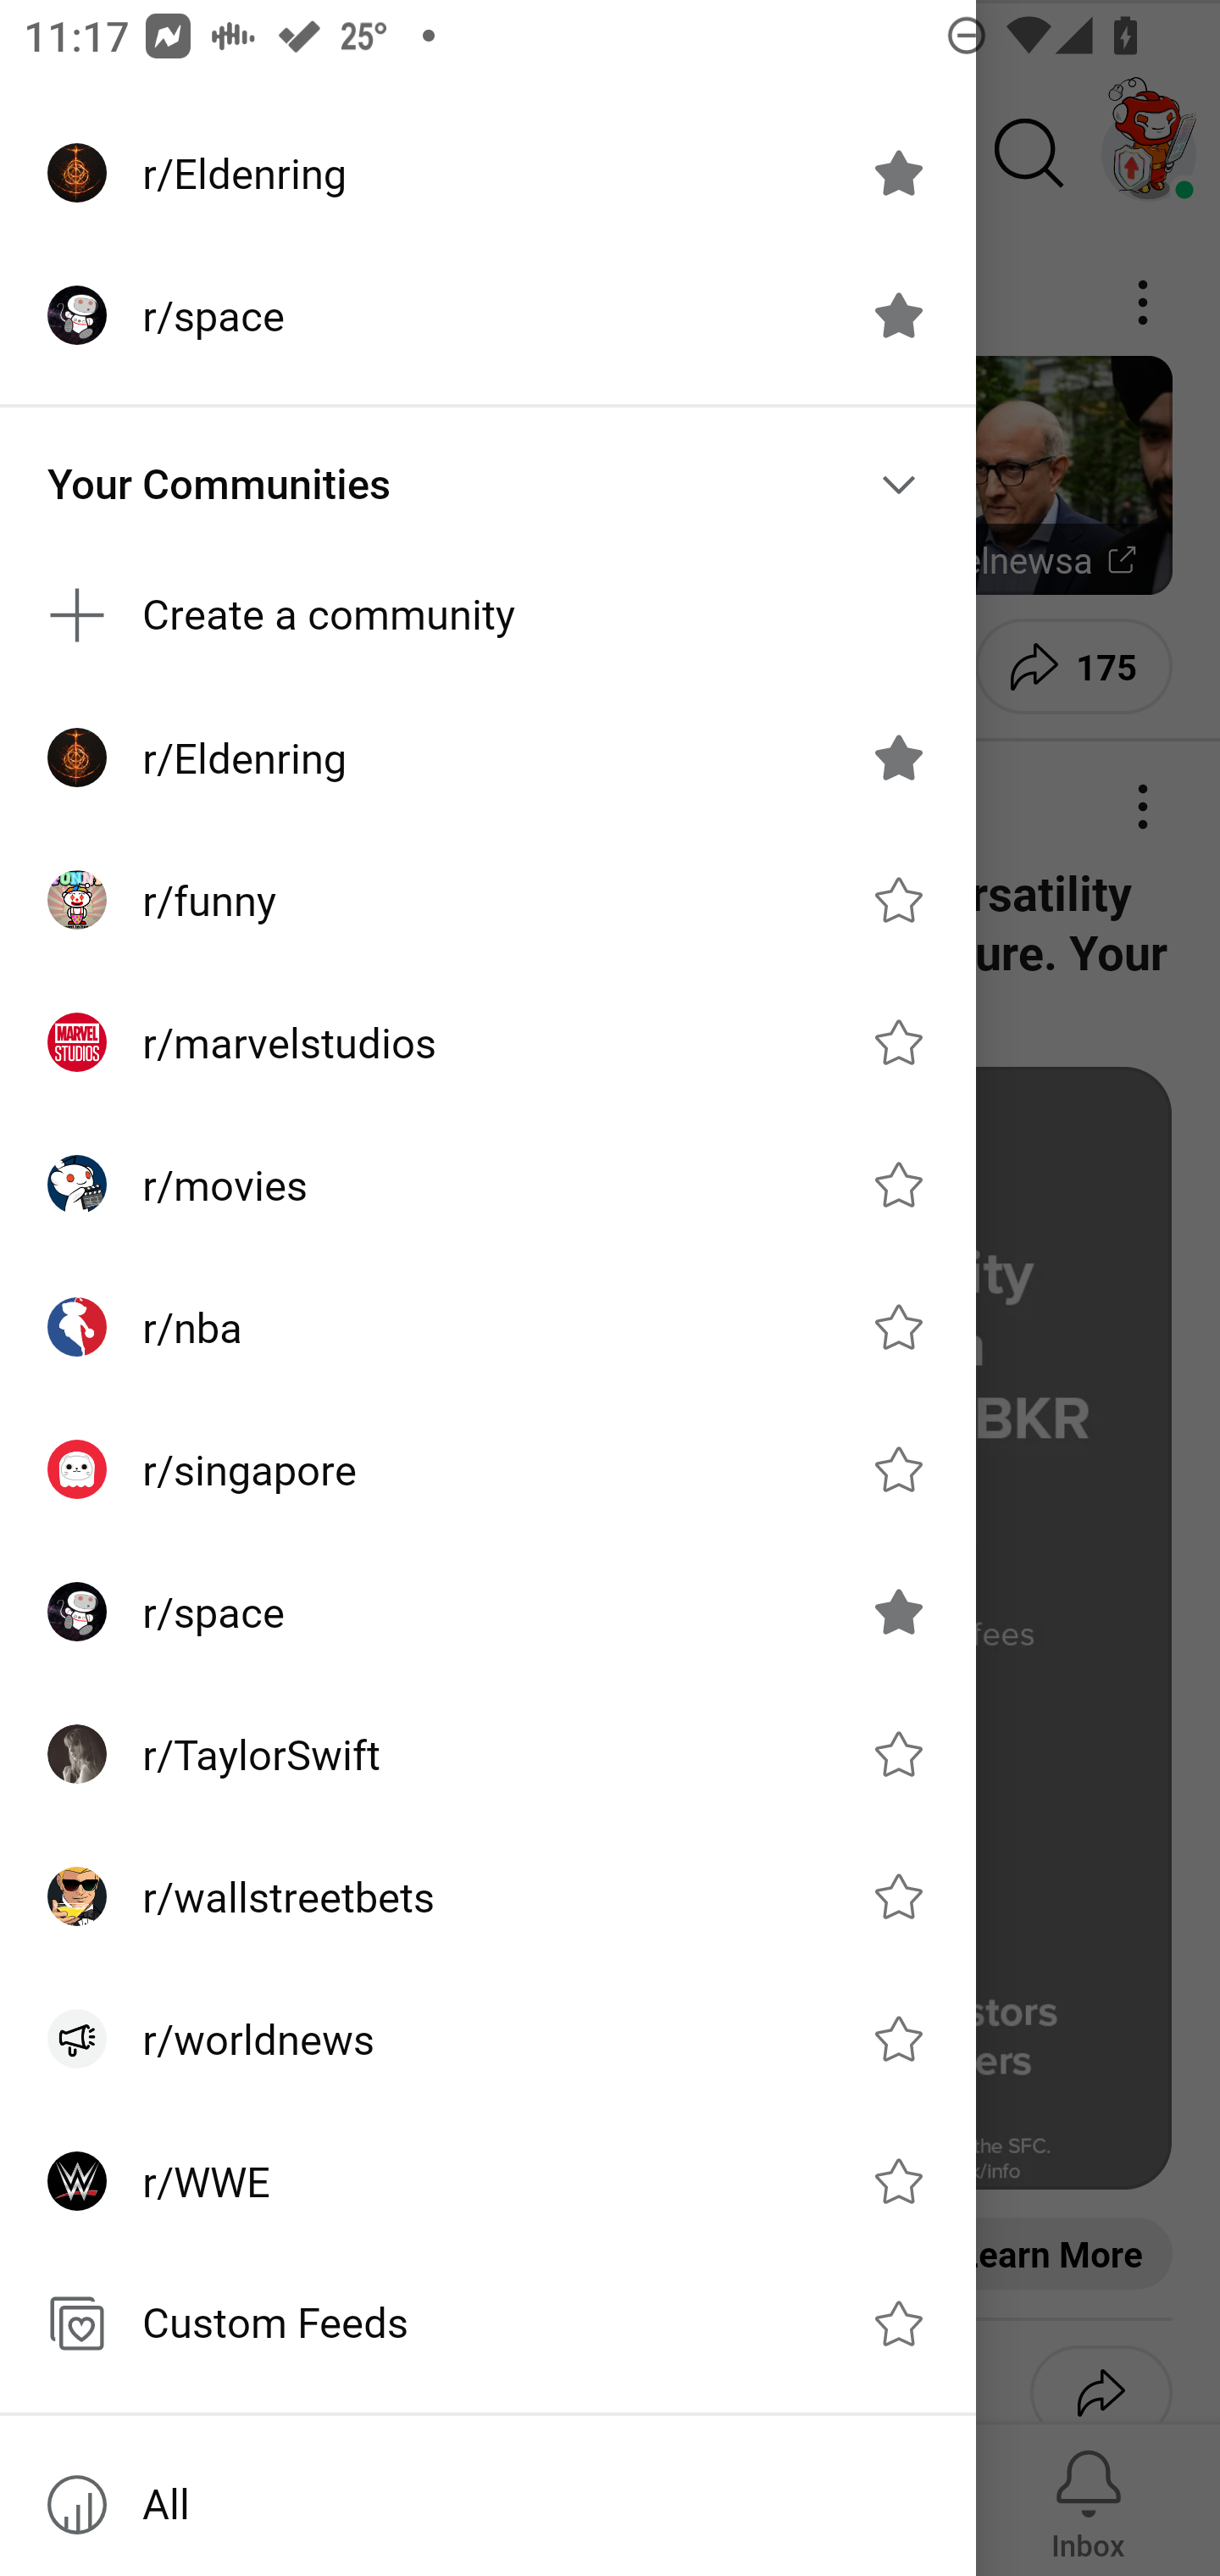  I want to click on Unfavorite r/Eldenring, so click(898, 757).